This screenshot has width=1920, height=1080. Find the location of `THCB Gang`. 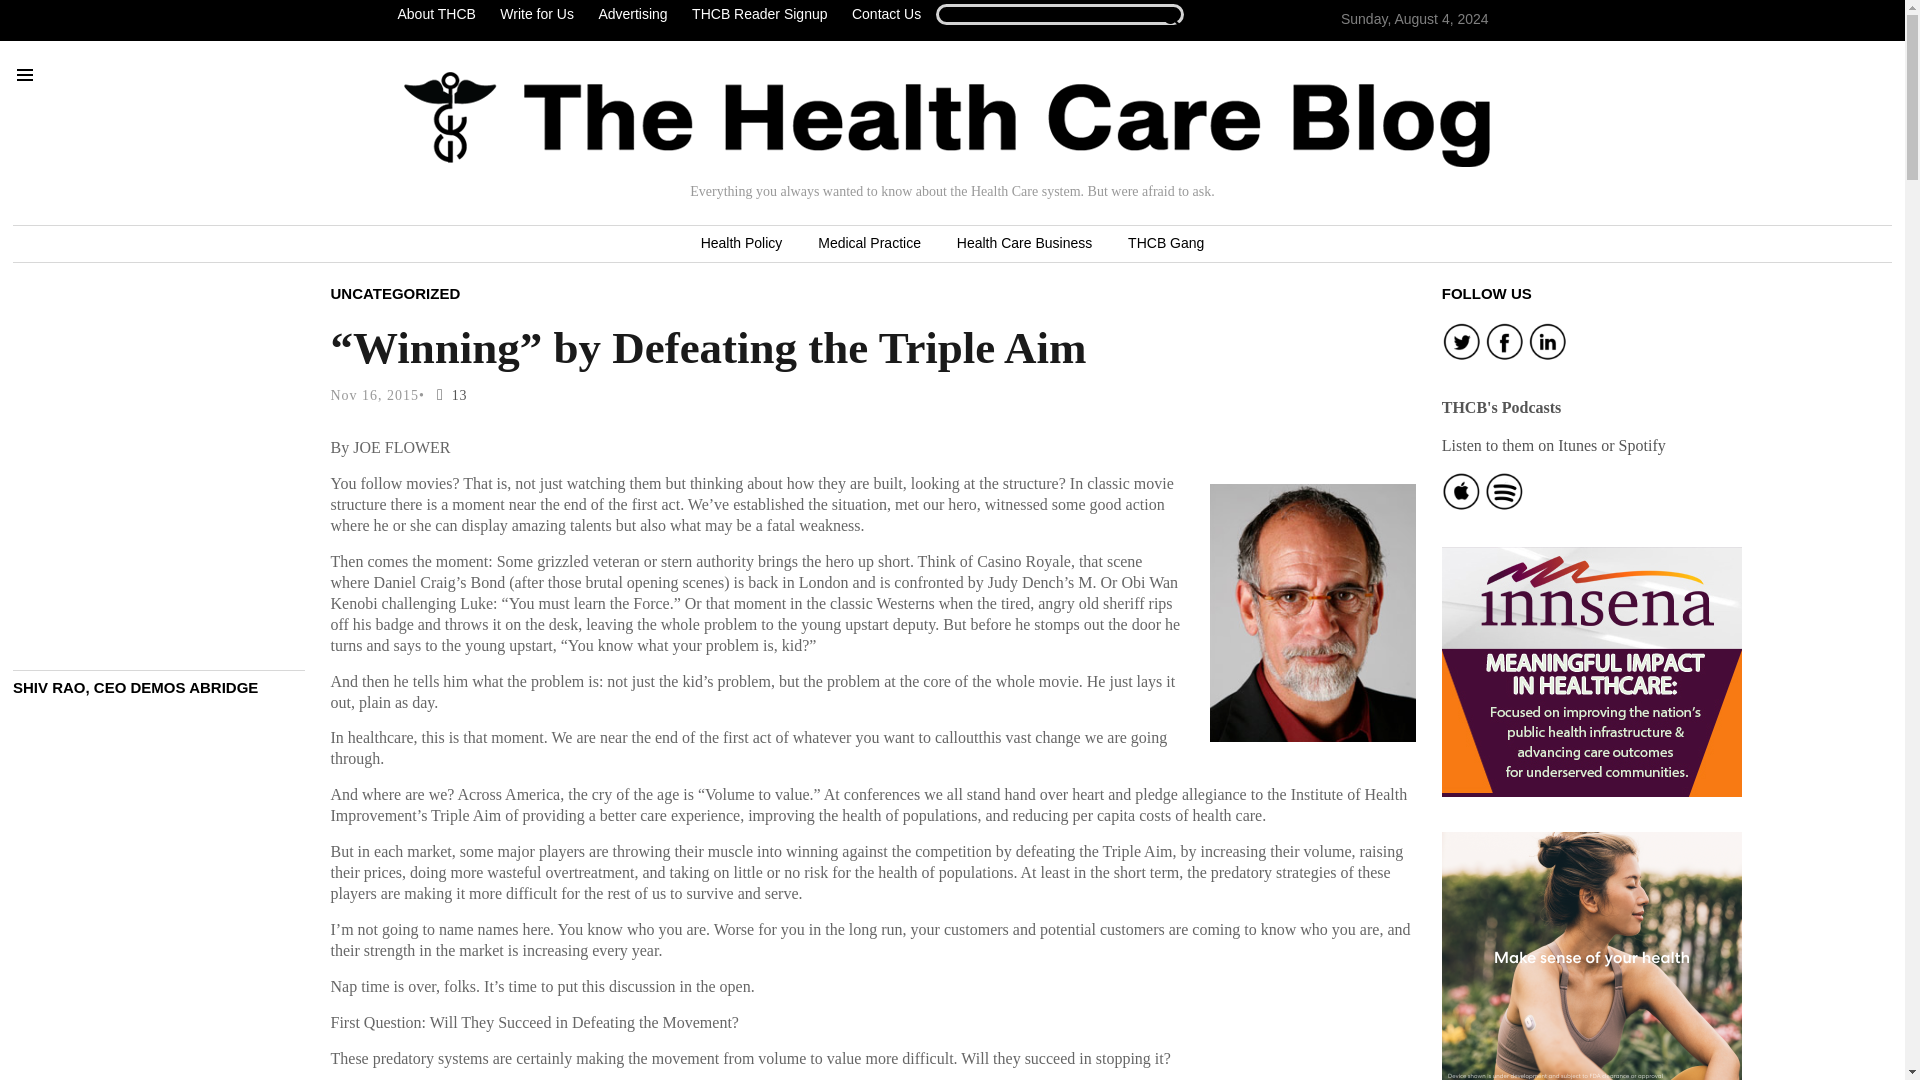

THCB Gang is located at coordinates (1165, 244).